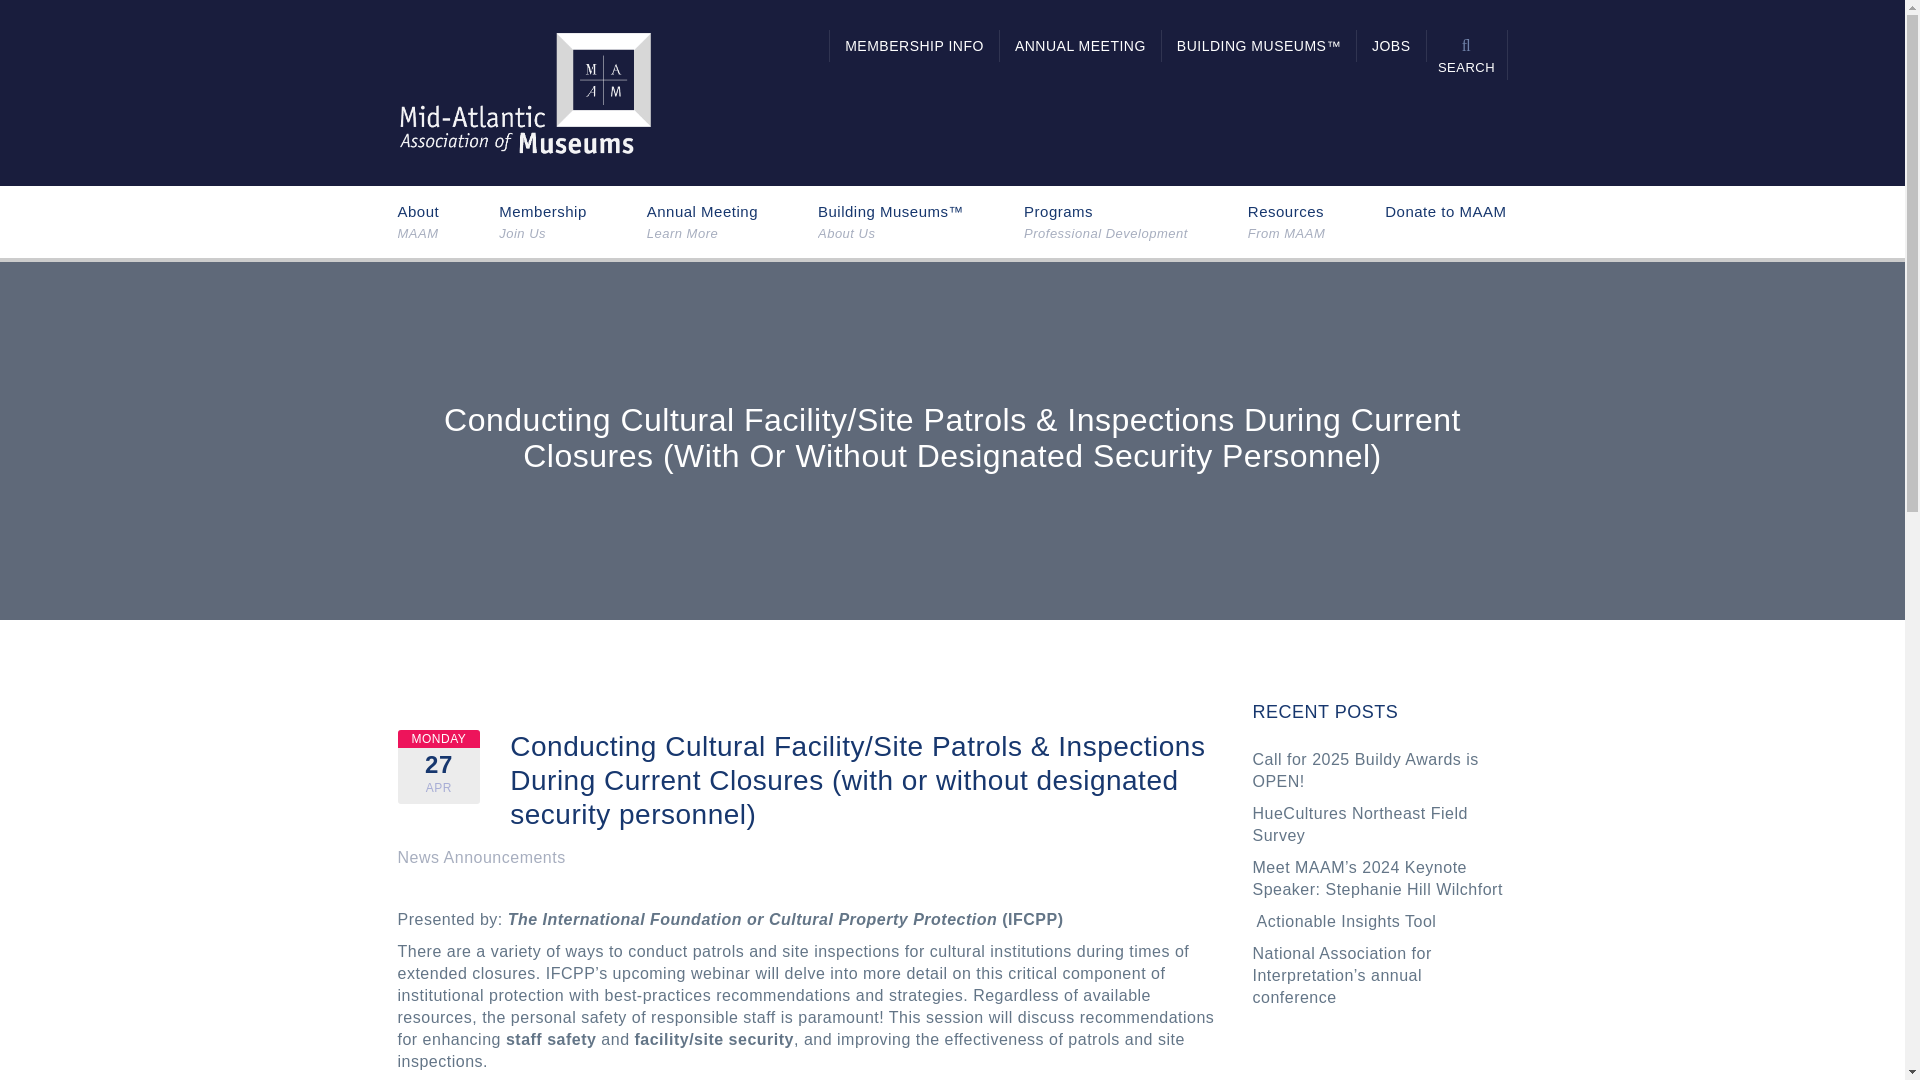  I want to click on Mid-Atlantic Association of Museums, so click(524, 92).